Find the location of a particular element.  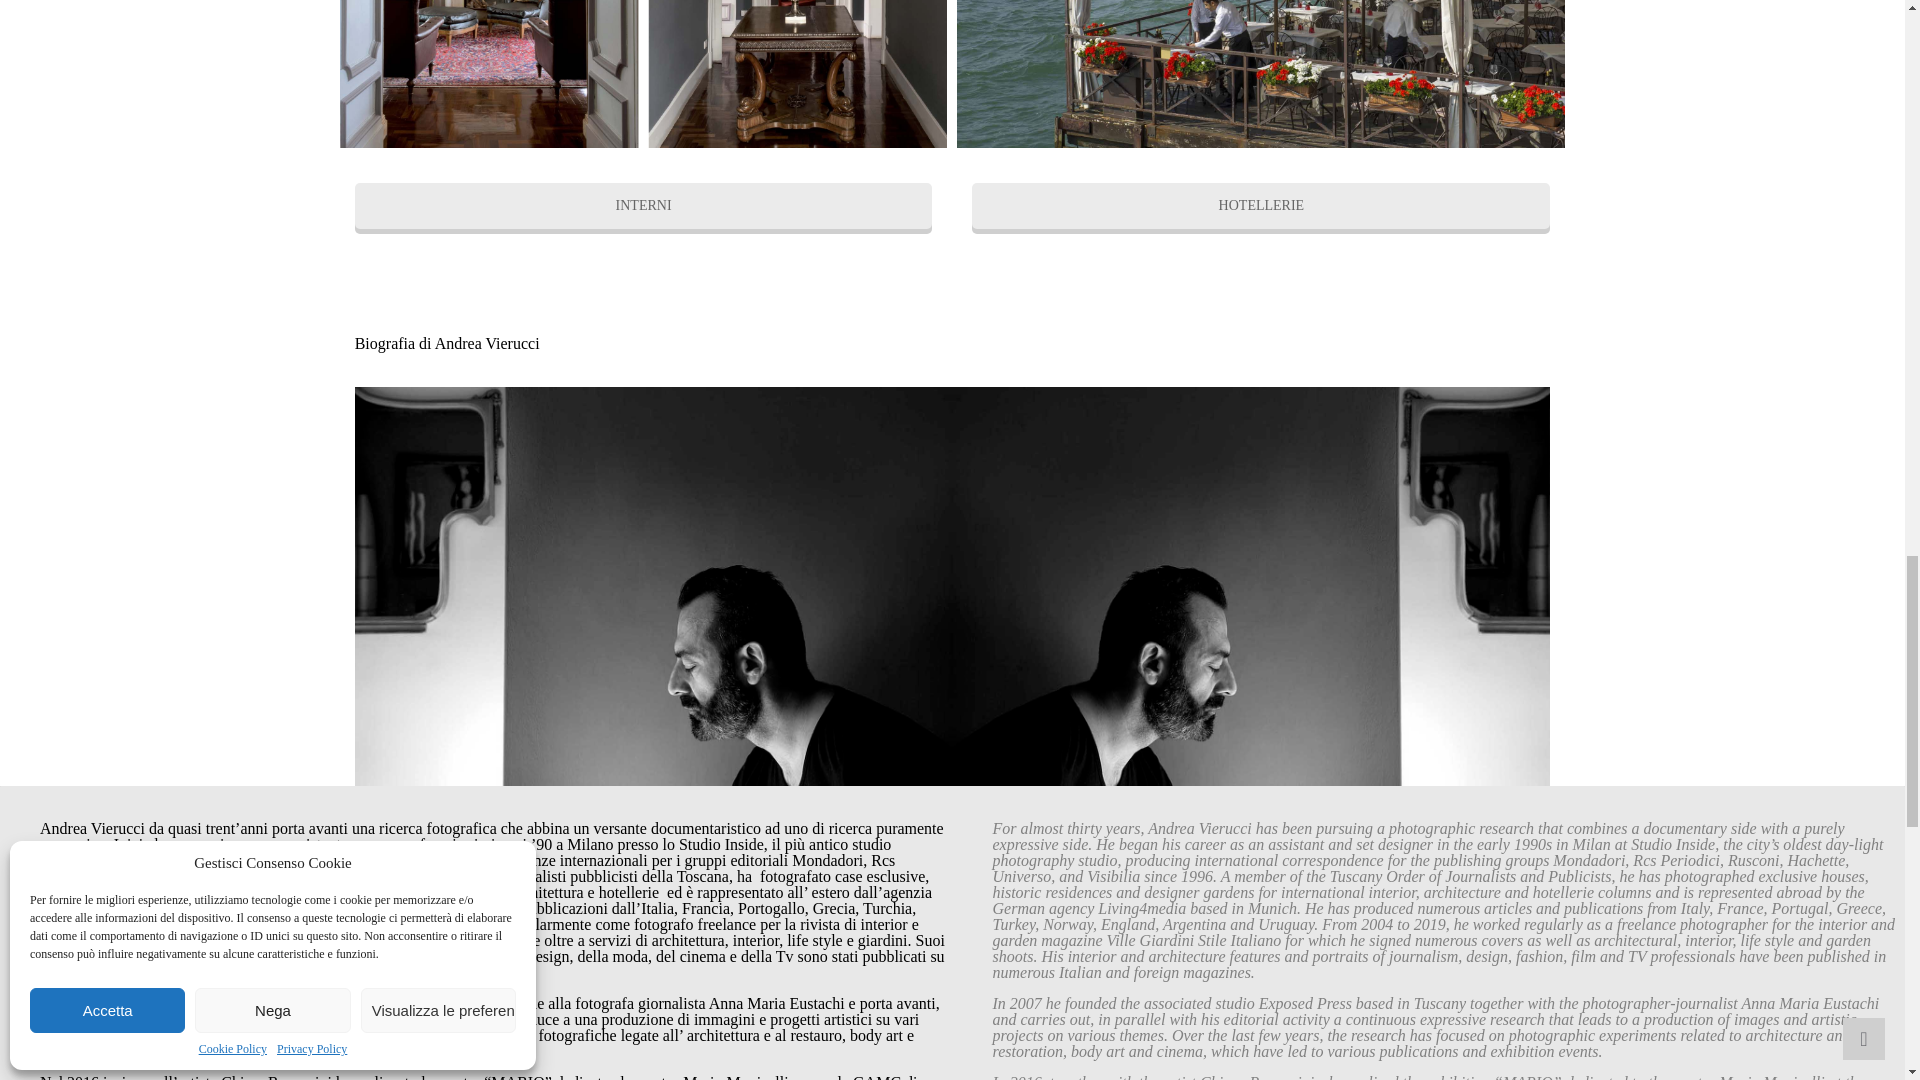

HOTELLERIE is located at coordinates (1260, 205).